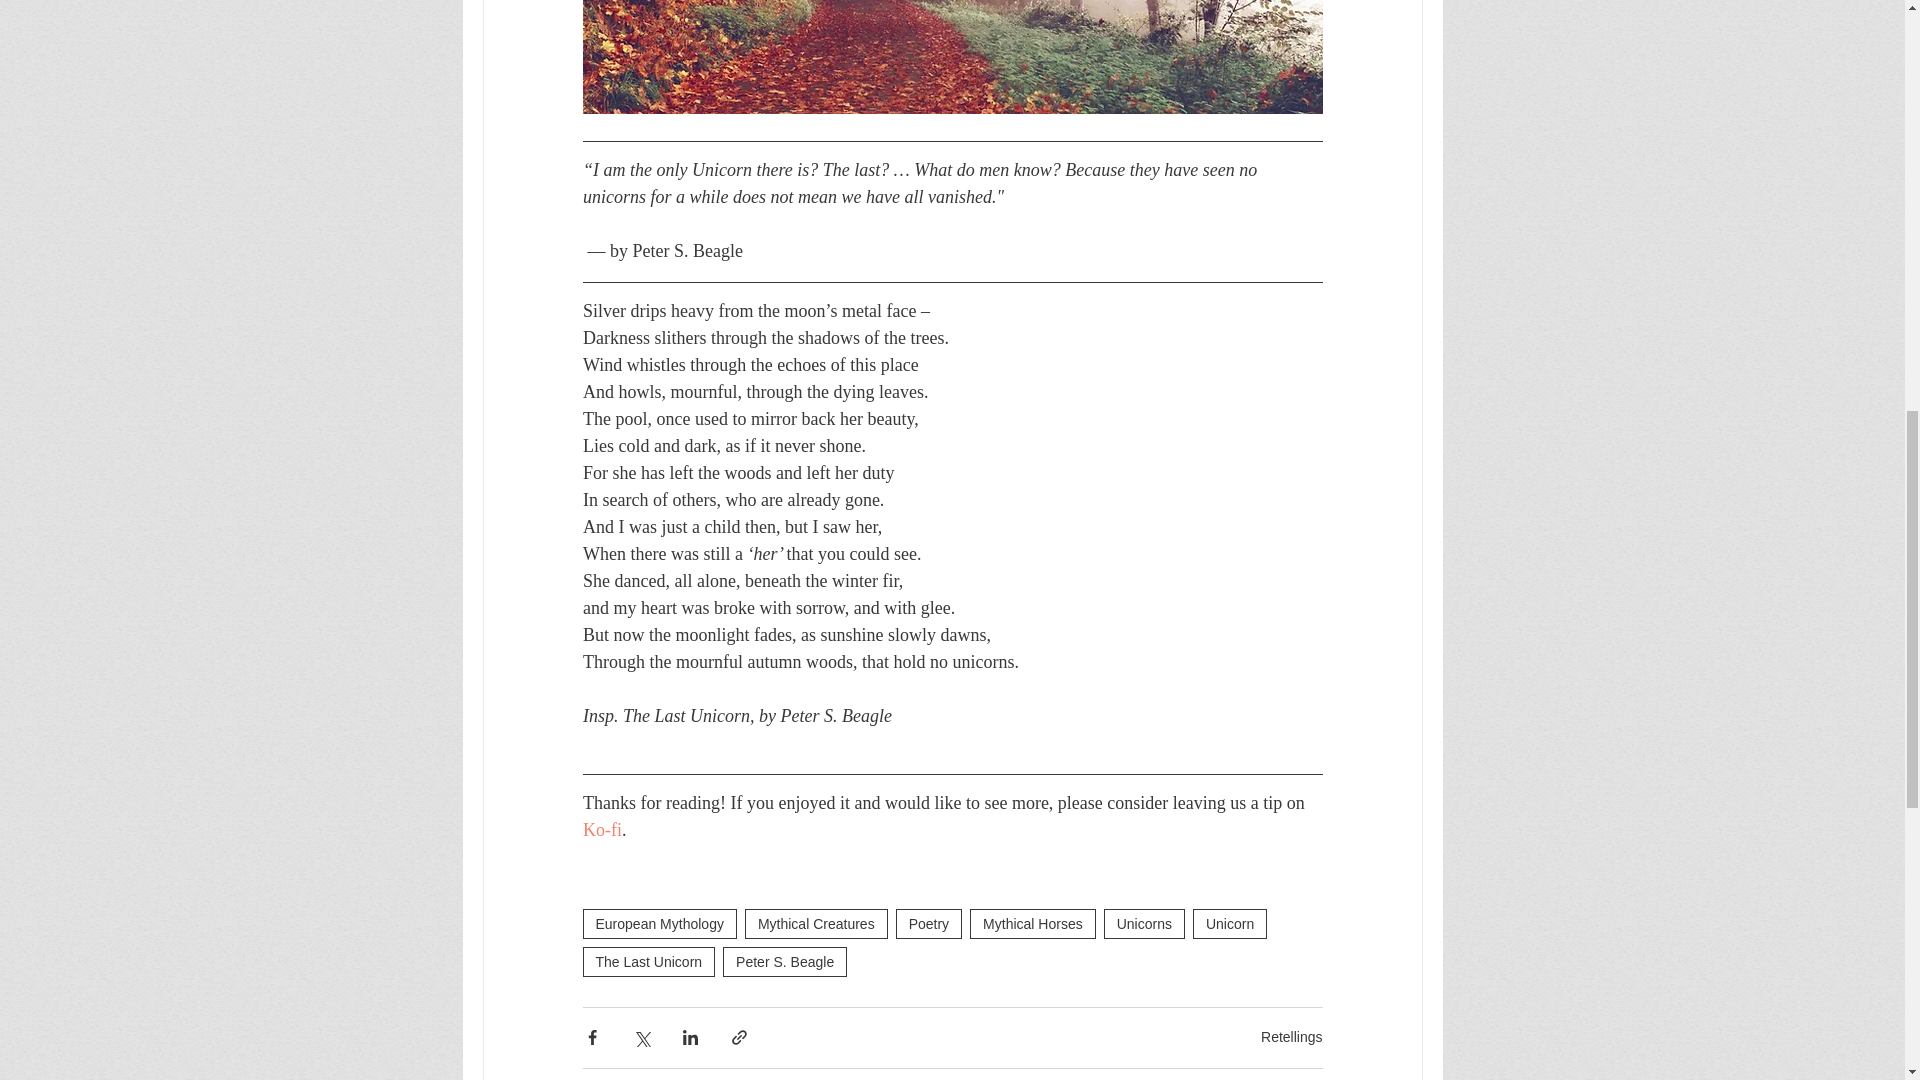 This screenshot has width=1920, height=1080. What do you see at coordinates (784, 962) in the screenshot?
I see `Peter S. Beagle` at bounding box center [784, 962].